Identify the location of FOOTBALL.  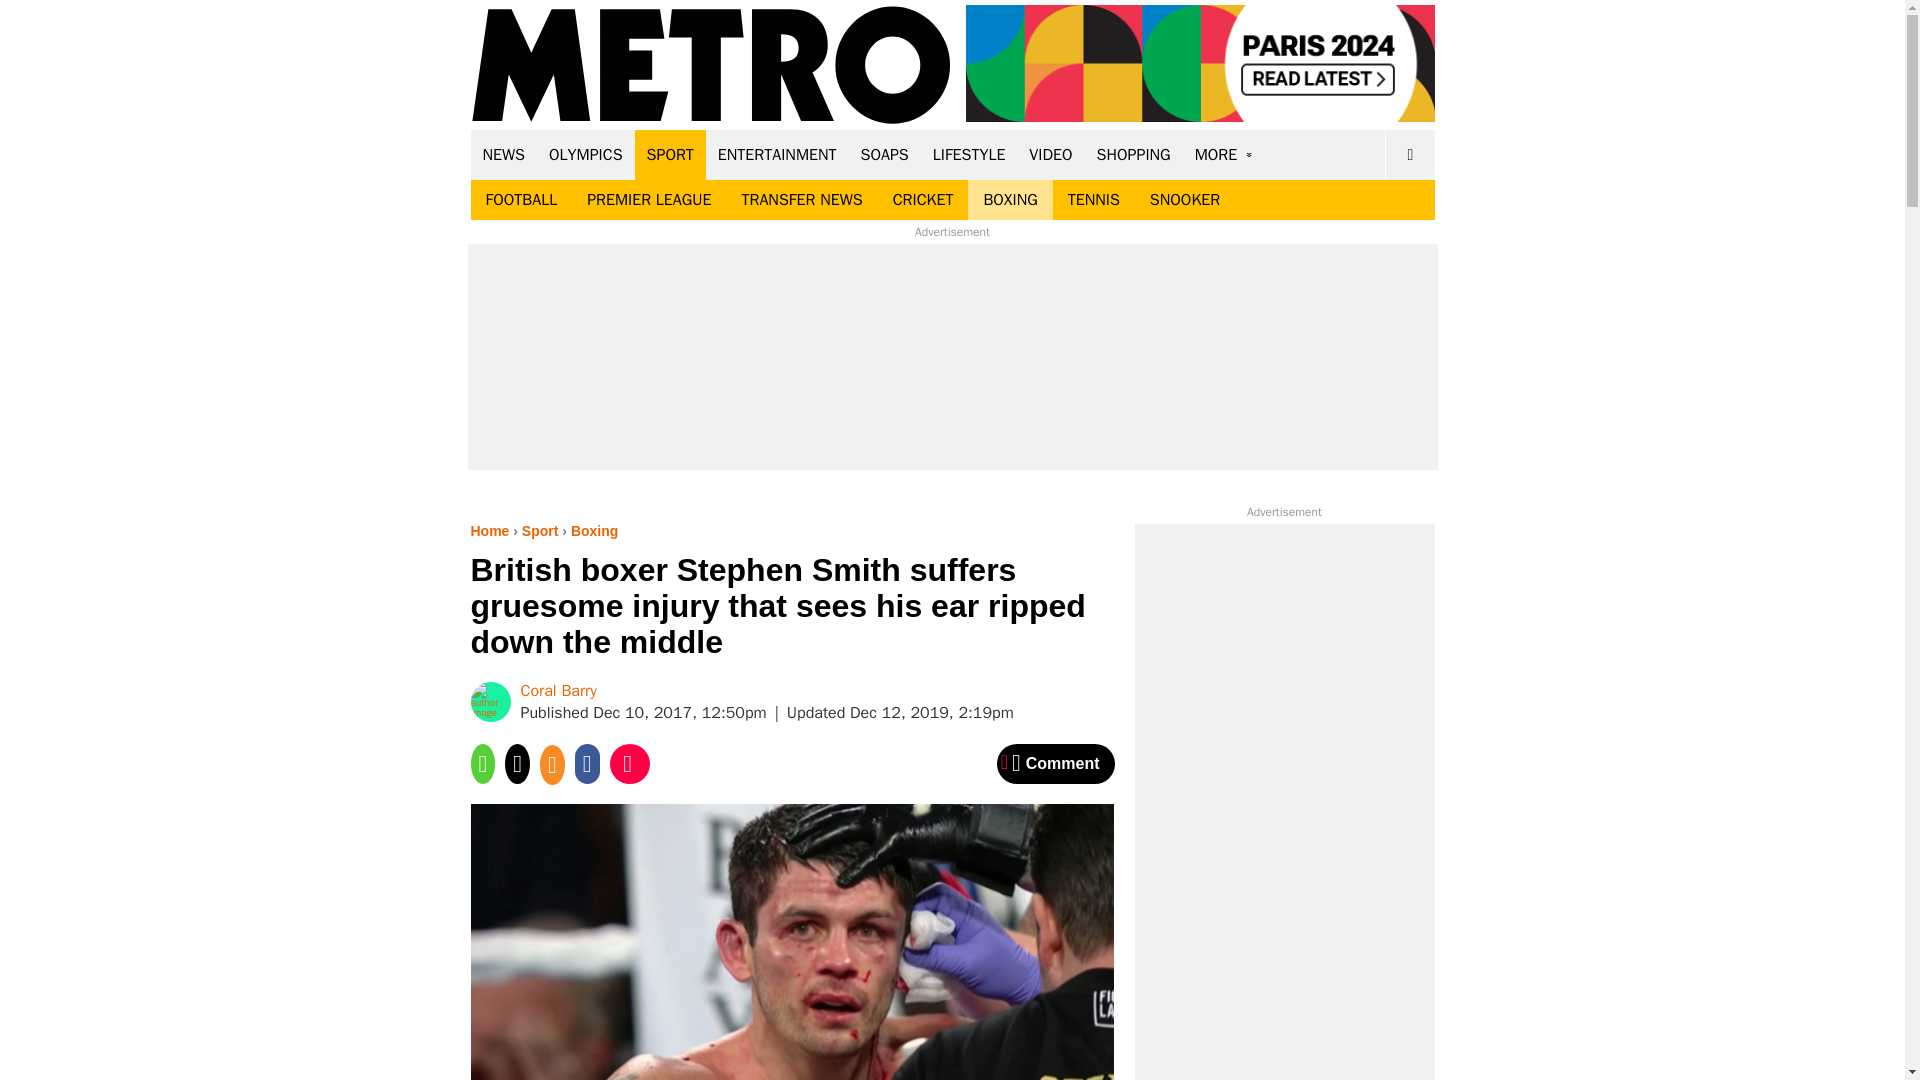
(521, 200).